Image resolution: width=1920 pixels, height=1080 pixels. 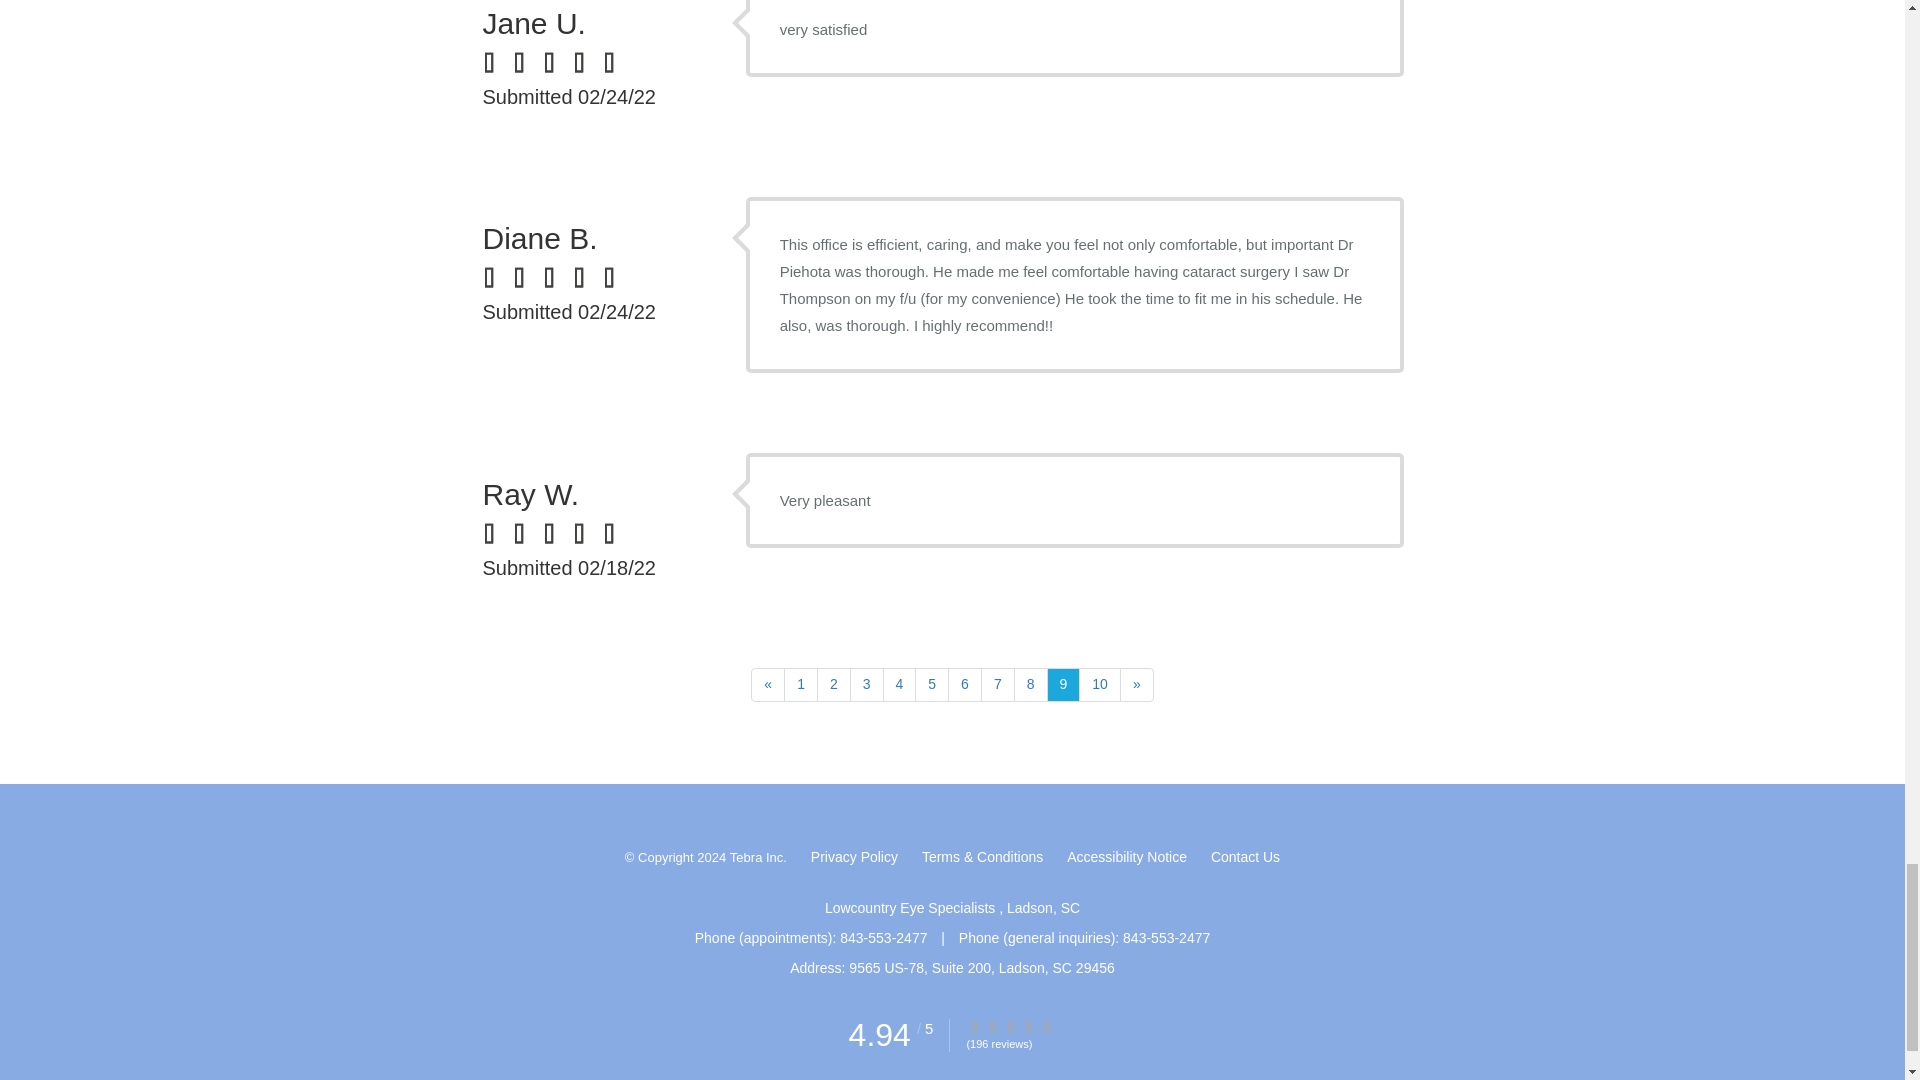 What do you see at coordinates (866, 685) in the screenshot?
I see `3` at bounding box center [866, 685].